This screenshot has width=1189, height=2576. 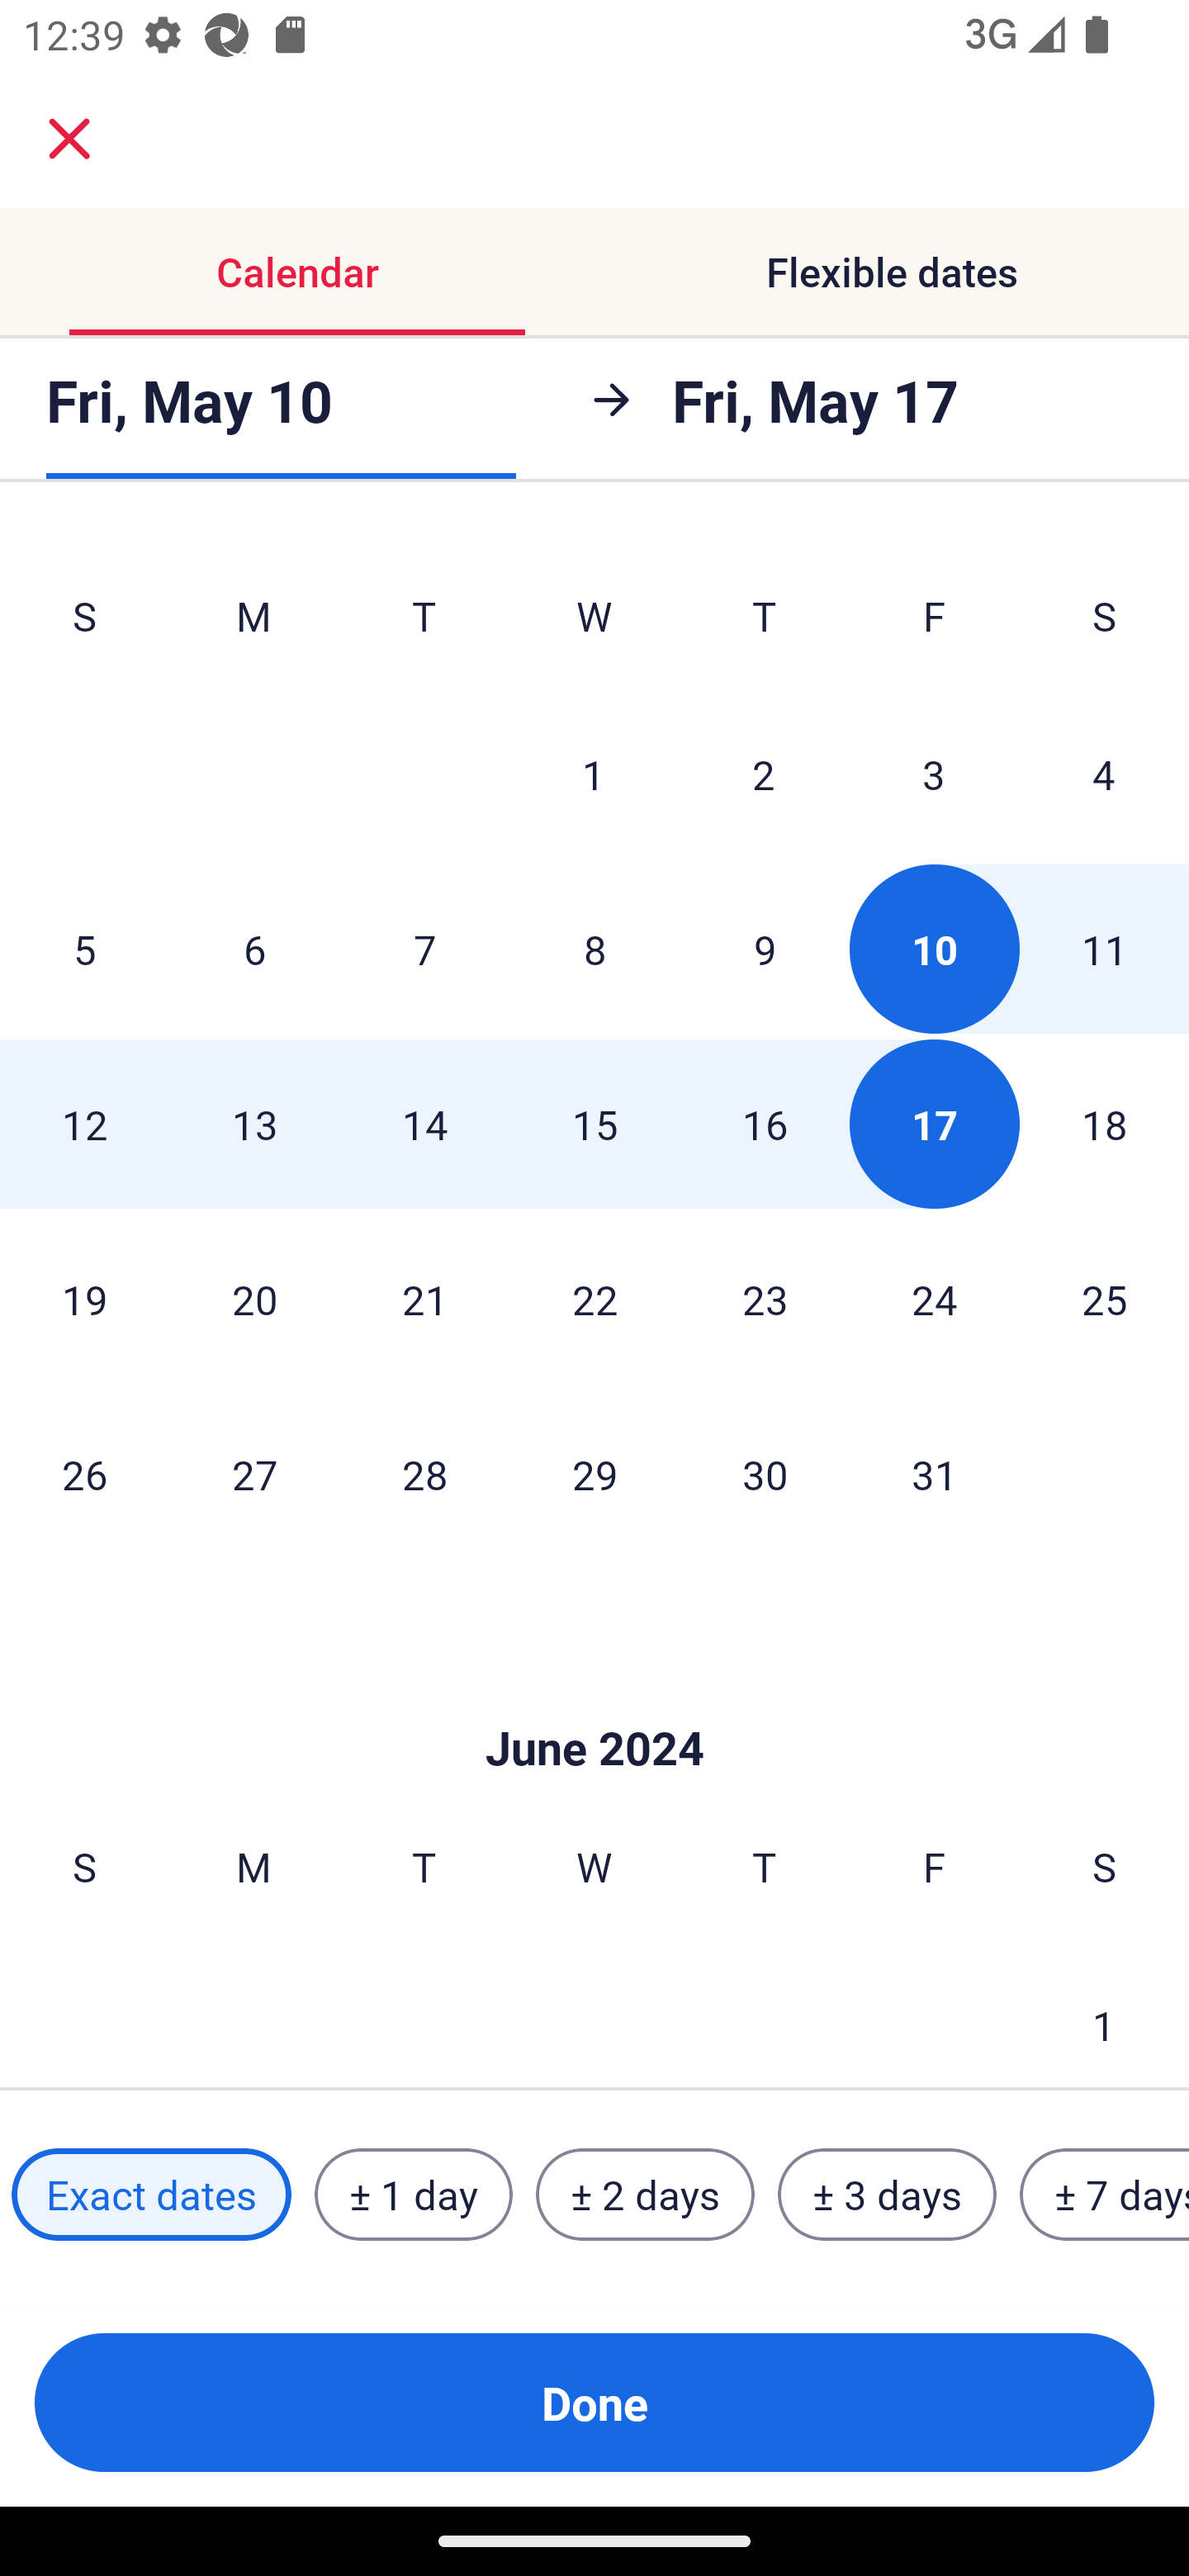 What do you see at coordinates (765, 1473) in the screenshot?
I see `30 Thursday, May 30, 2024` at bounding box center [765, 1473].